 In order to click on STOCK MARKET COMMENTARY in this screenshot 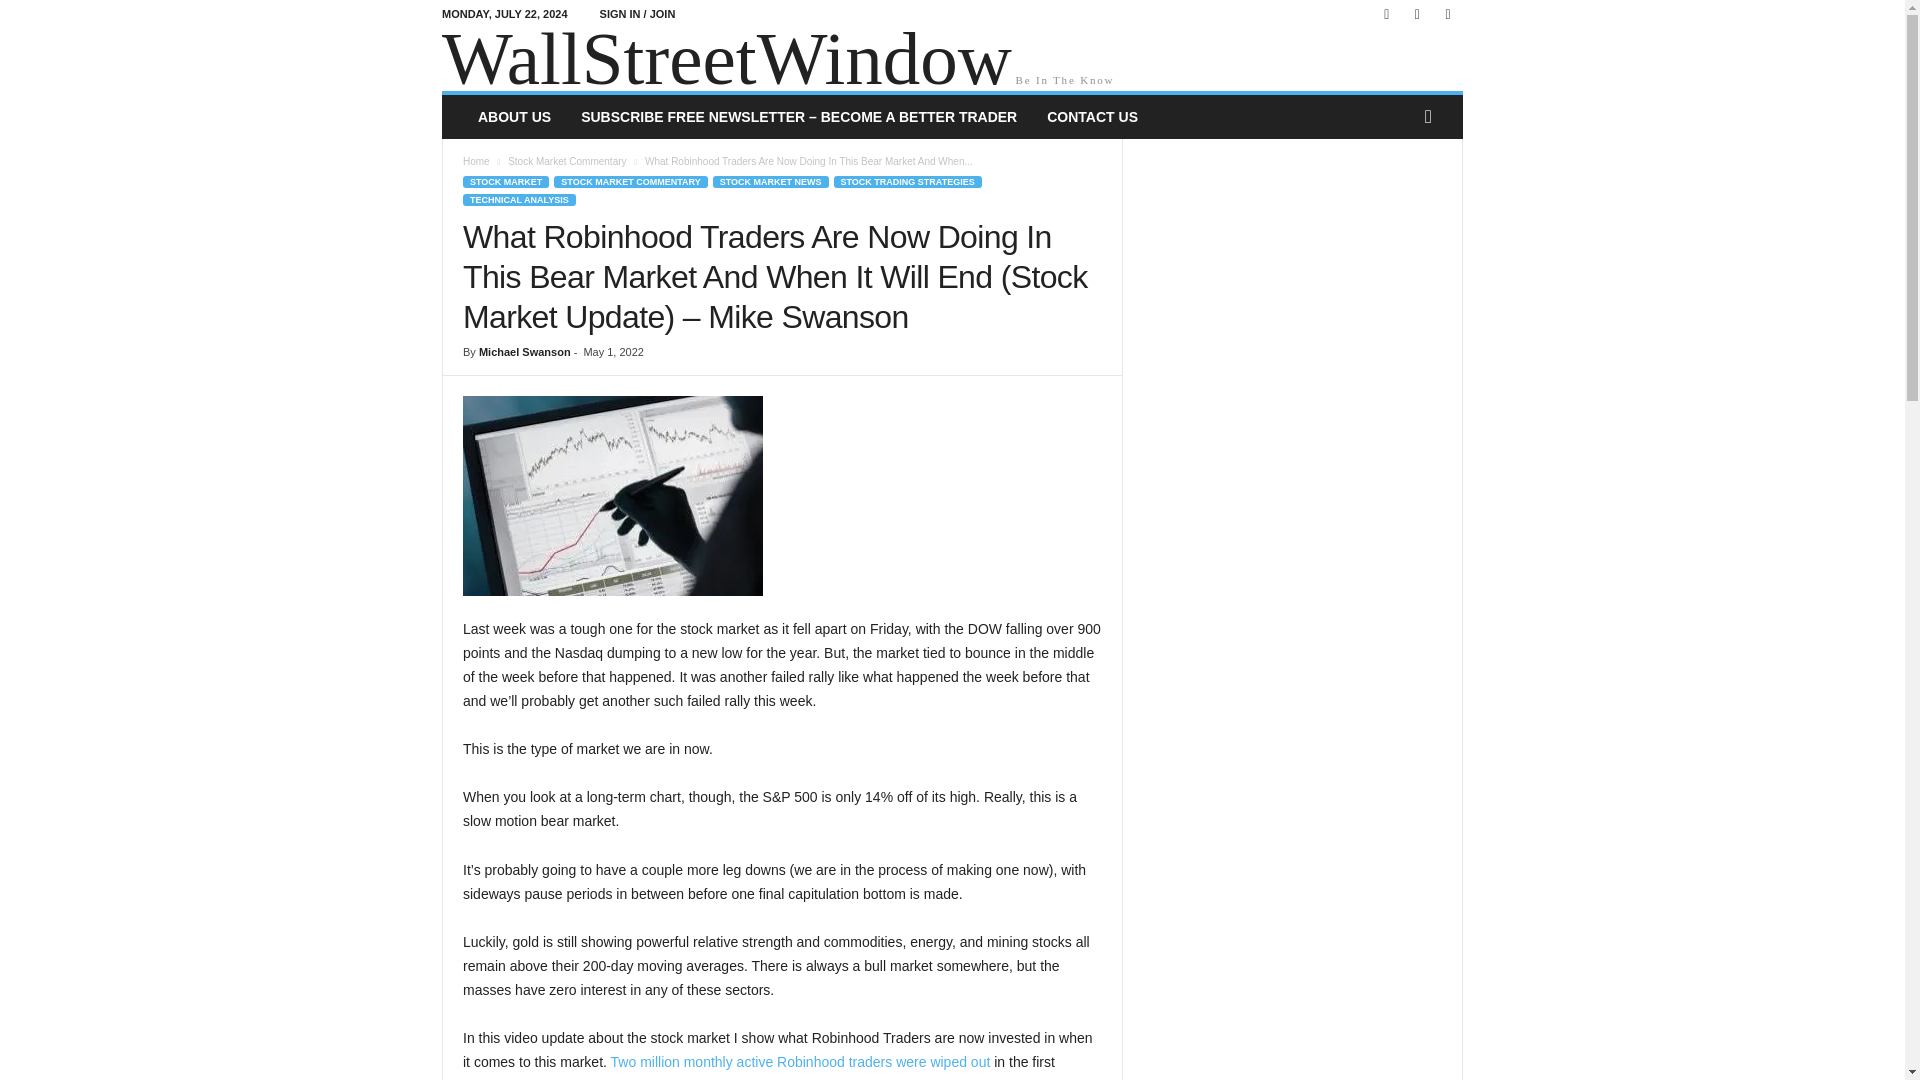, I will do `click(630, 182)`.